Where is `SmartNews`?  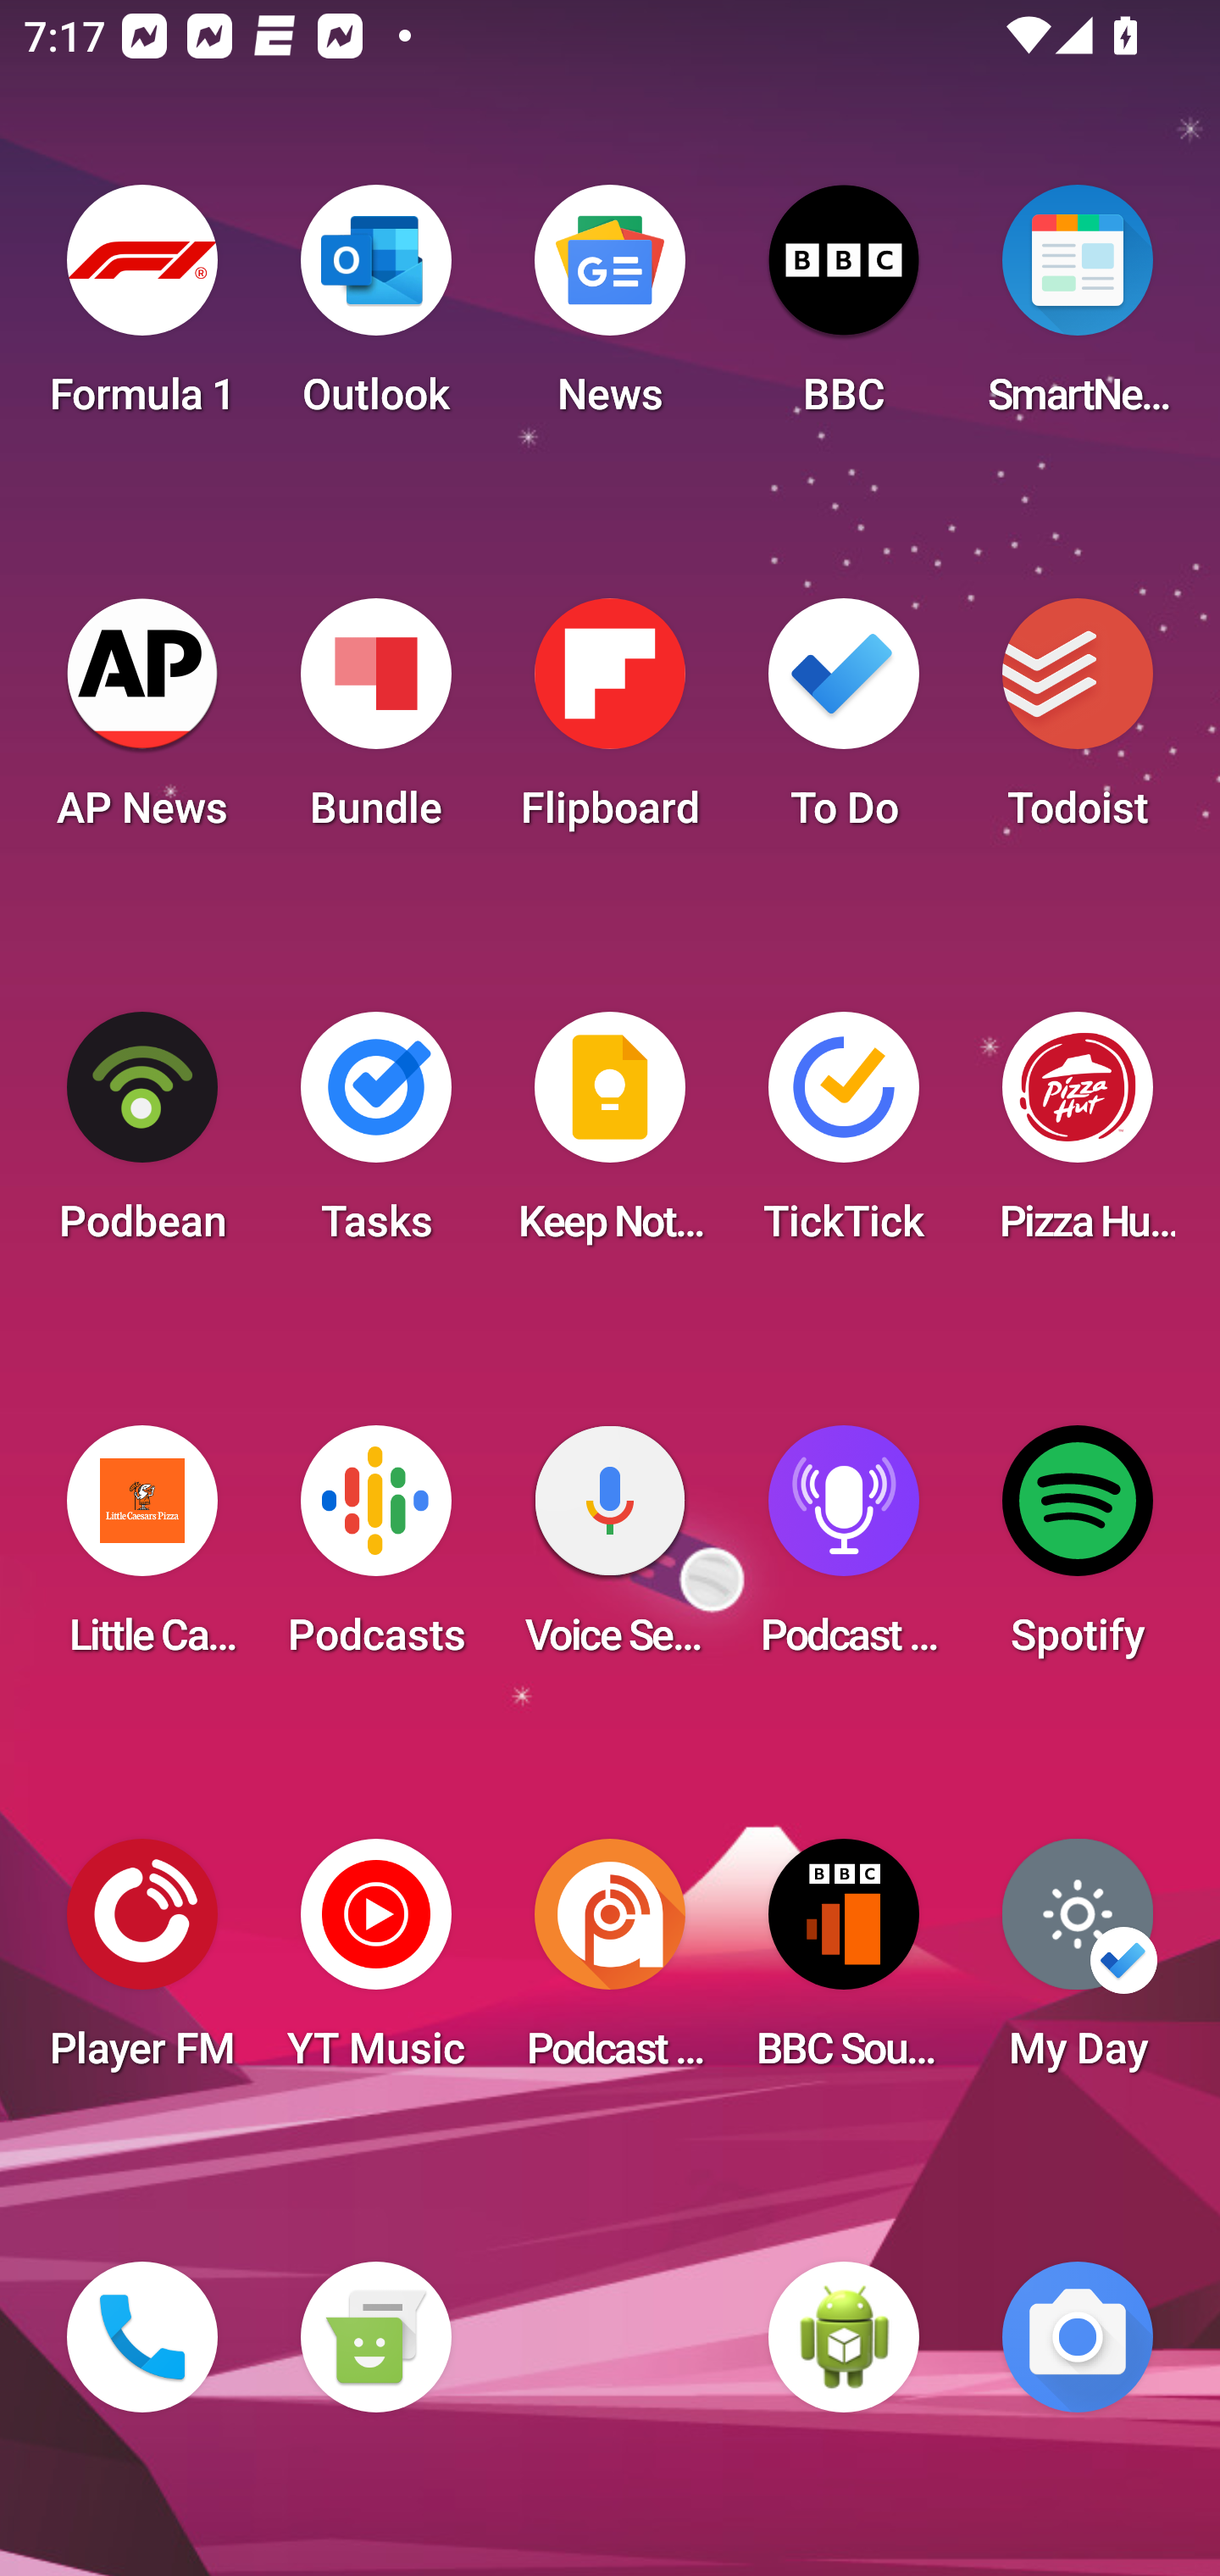 SmartNews is located at coordinates (1078, 310).